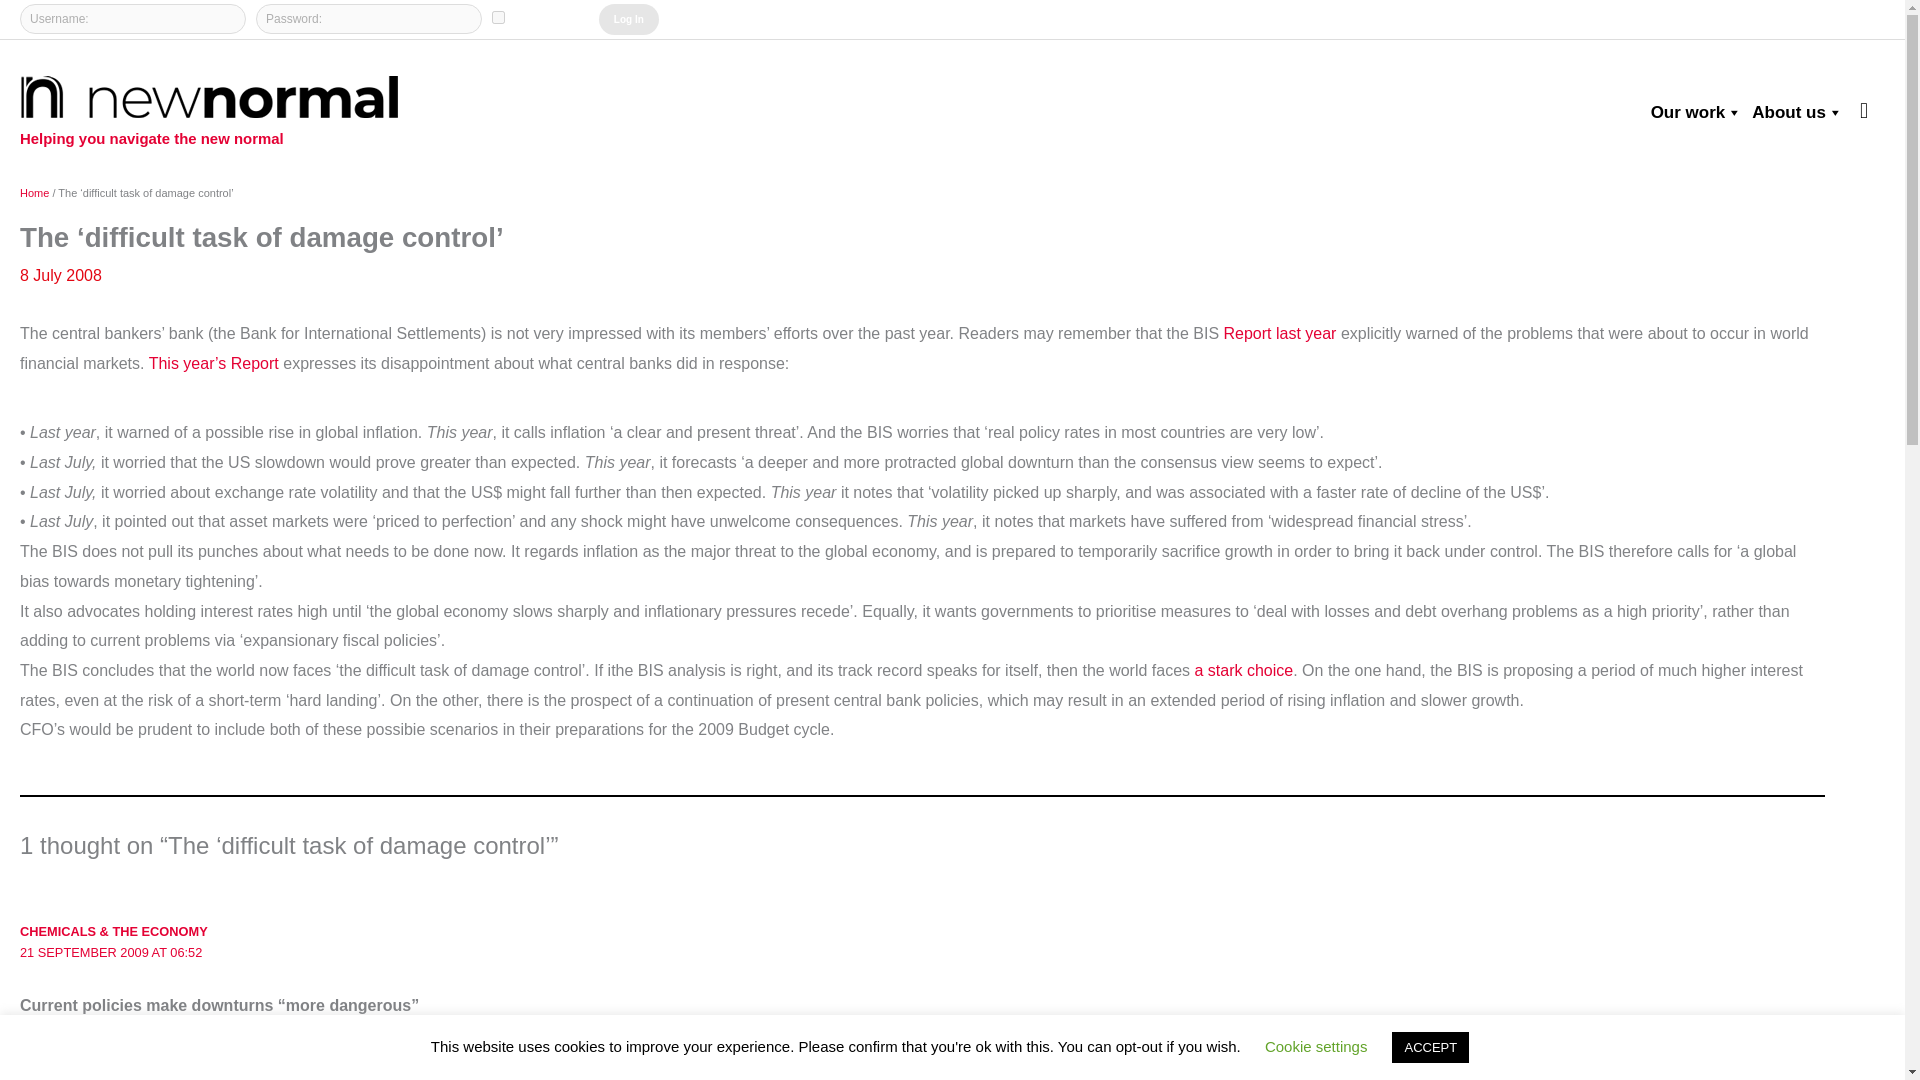 The height and width of the screenshot is (1080, 1920). Describe the element at coordinates (1692, 112) in the screenshot. I see `Our work` at that location.